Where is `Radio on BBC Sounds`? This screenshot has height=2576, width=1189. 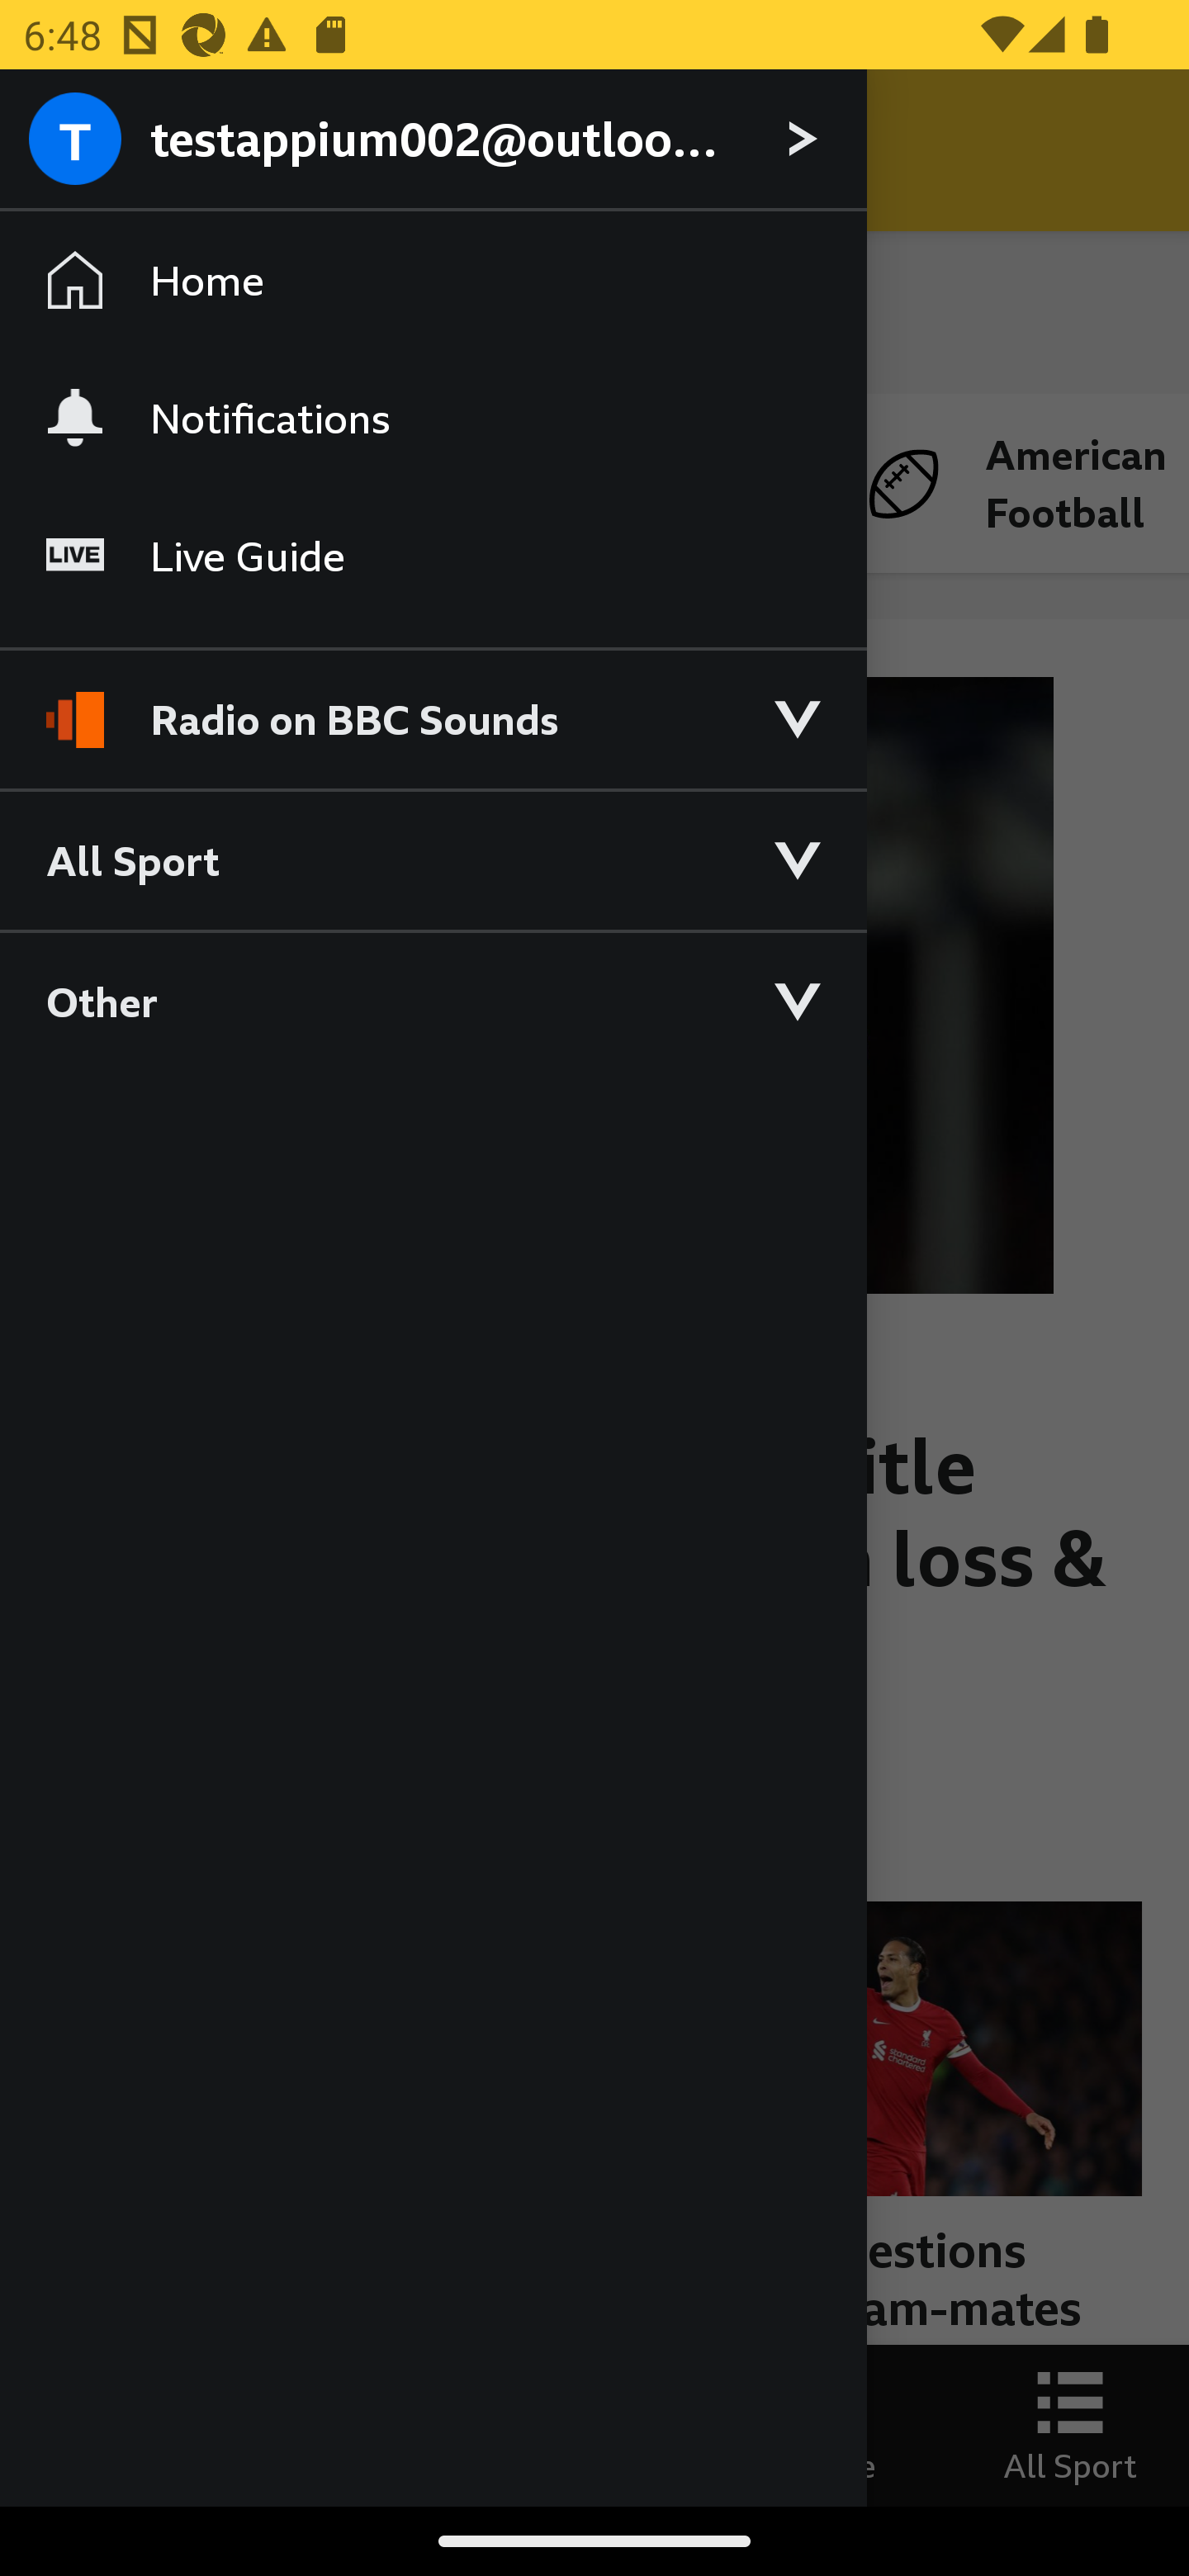 Radio on BBC Sounds is located at coordinates (433, 705).